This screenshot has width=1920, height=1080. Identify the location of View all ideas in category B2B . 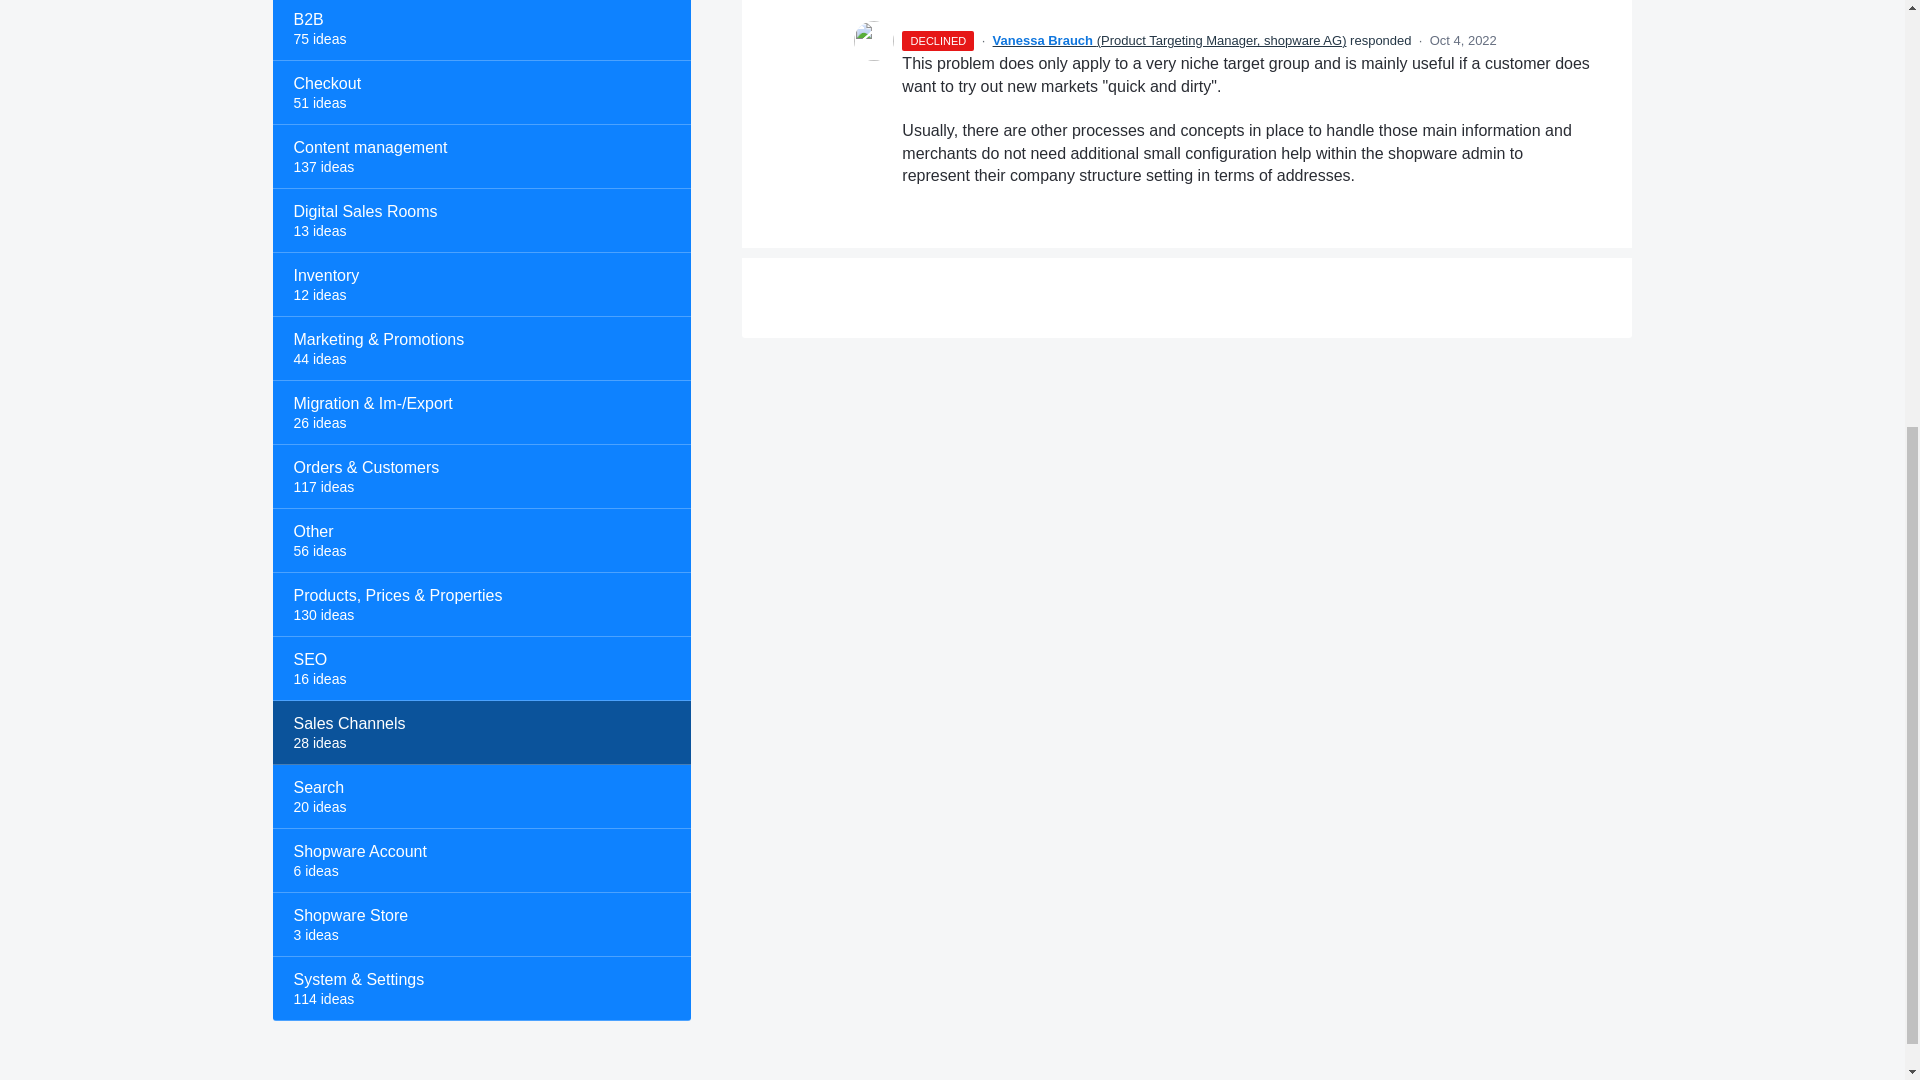
(480, 30).